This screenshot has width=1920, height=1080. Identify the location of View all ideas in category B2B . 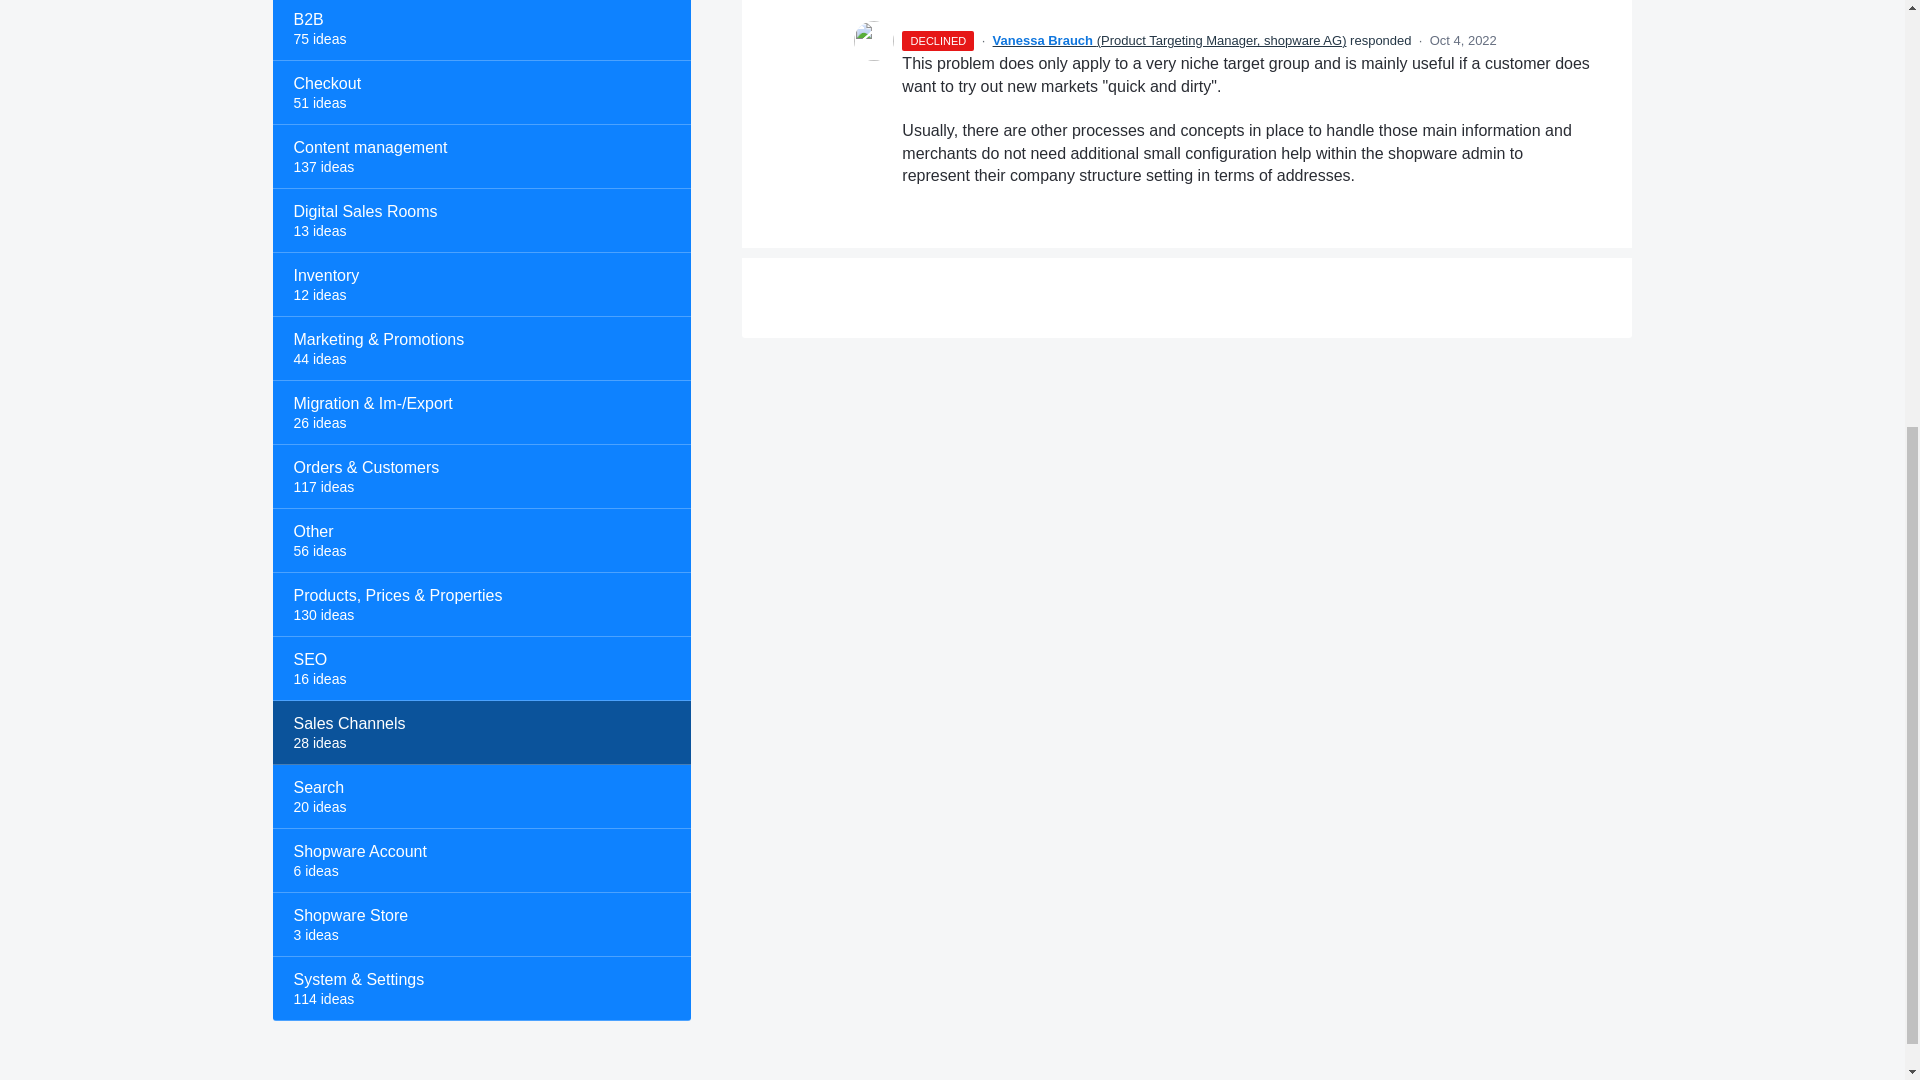
(480, 30).